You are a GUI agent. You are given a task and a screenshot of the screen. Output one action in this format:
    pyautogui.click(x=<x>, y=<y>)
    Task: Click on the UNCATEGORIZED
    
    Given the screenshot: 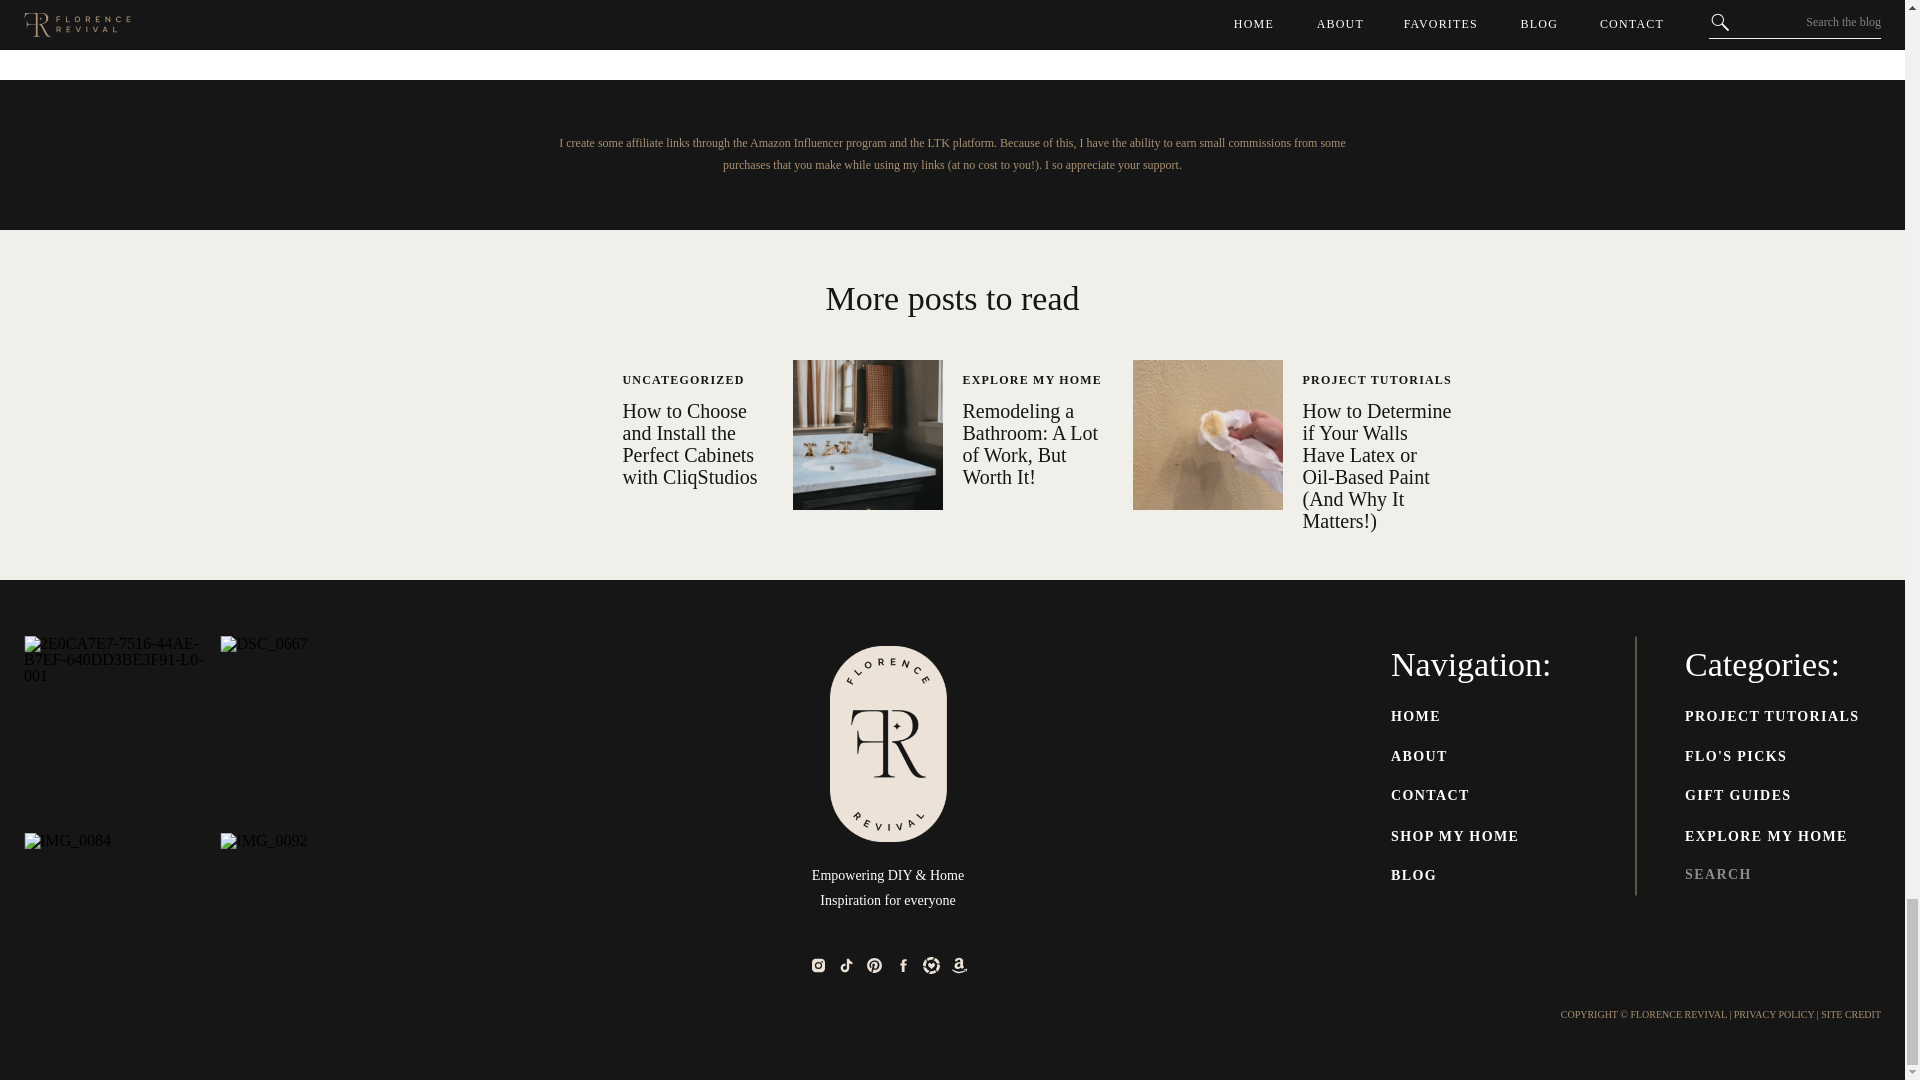 What is the action you would take?
    pyautogui.click(x=683, y=379)
    